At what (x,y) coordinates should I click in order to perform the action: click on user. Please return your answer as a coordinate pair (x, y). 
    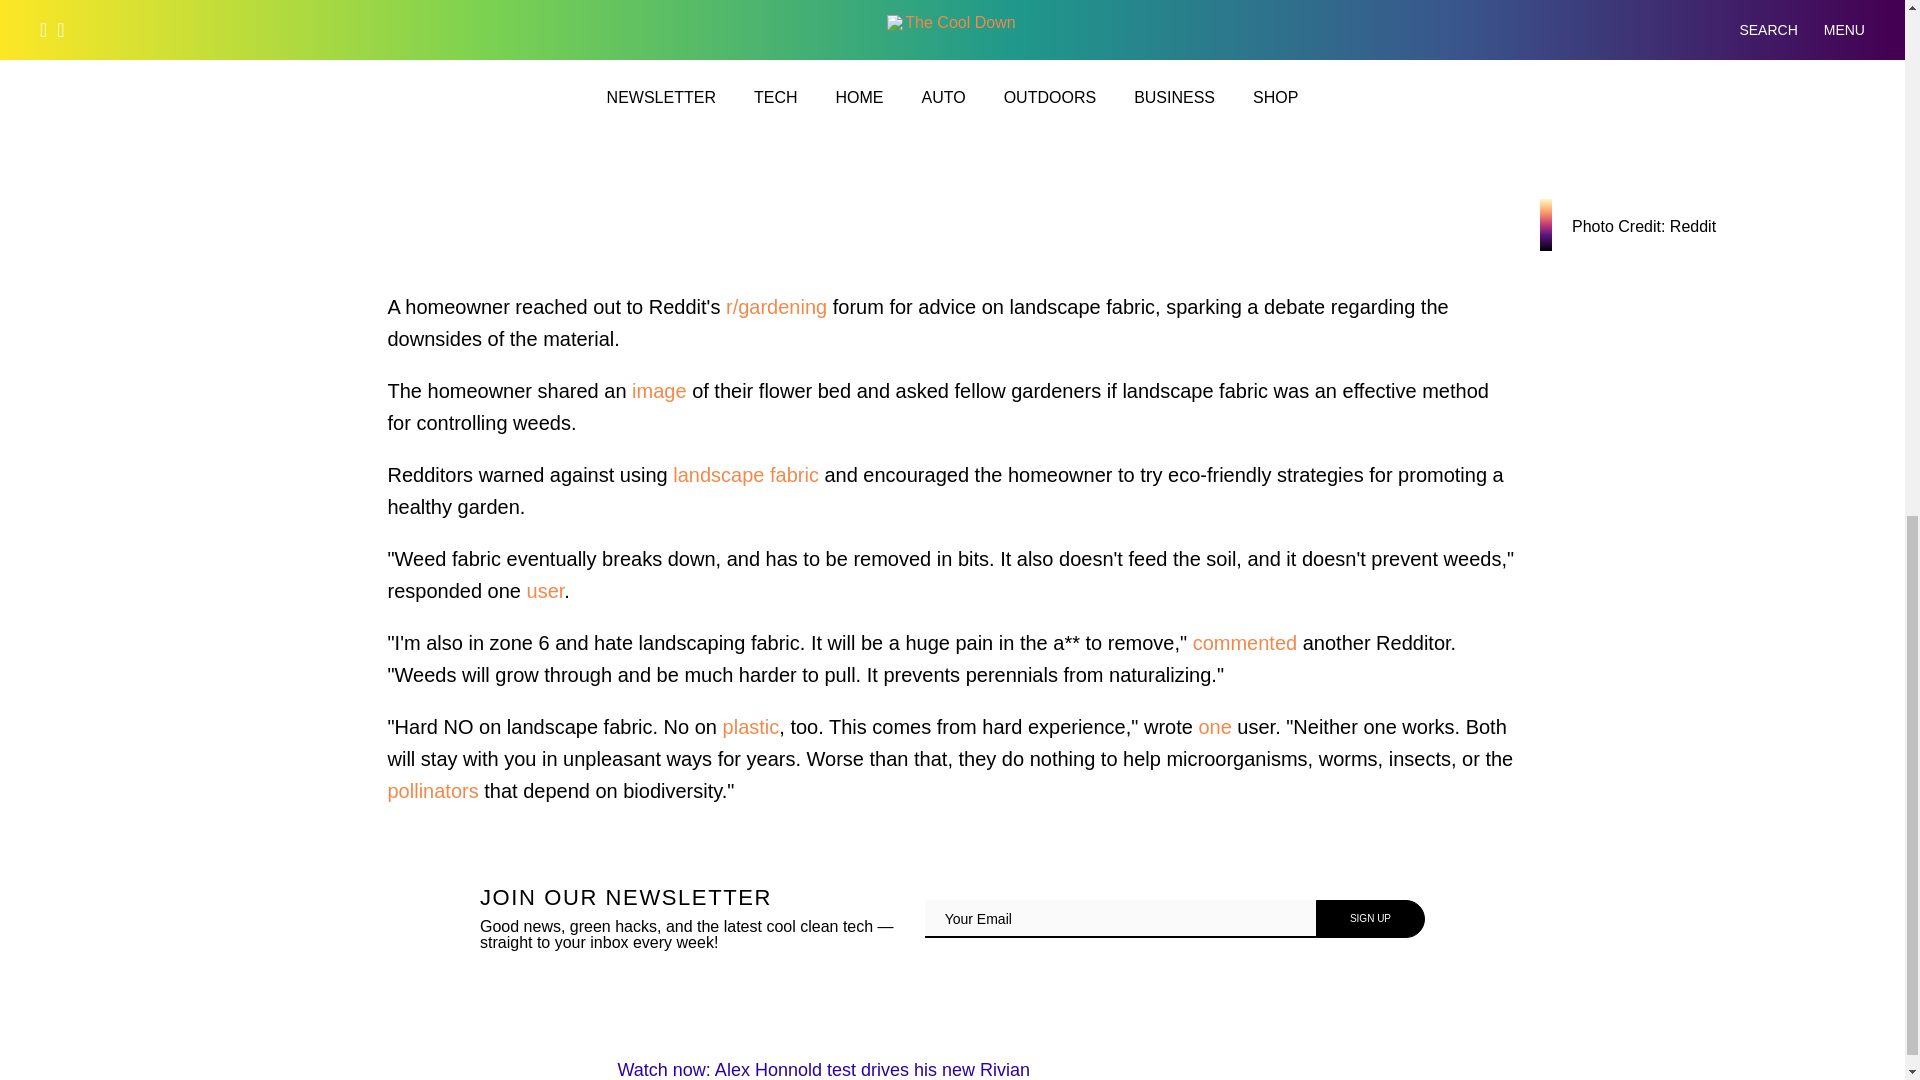
    Looking at the image, I should click on (545, 590).